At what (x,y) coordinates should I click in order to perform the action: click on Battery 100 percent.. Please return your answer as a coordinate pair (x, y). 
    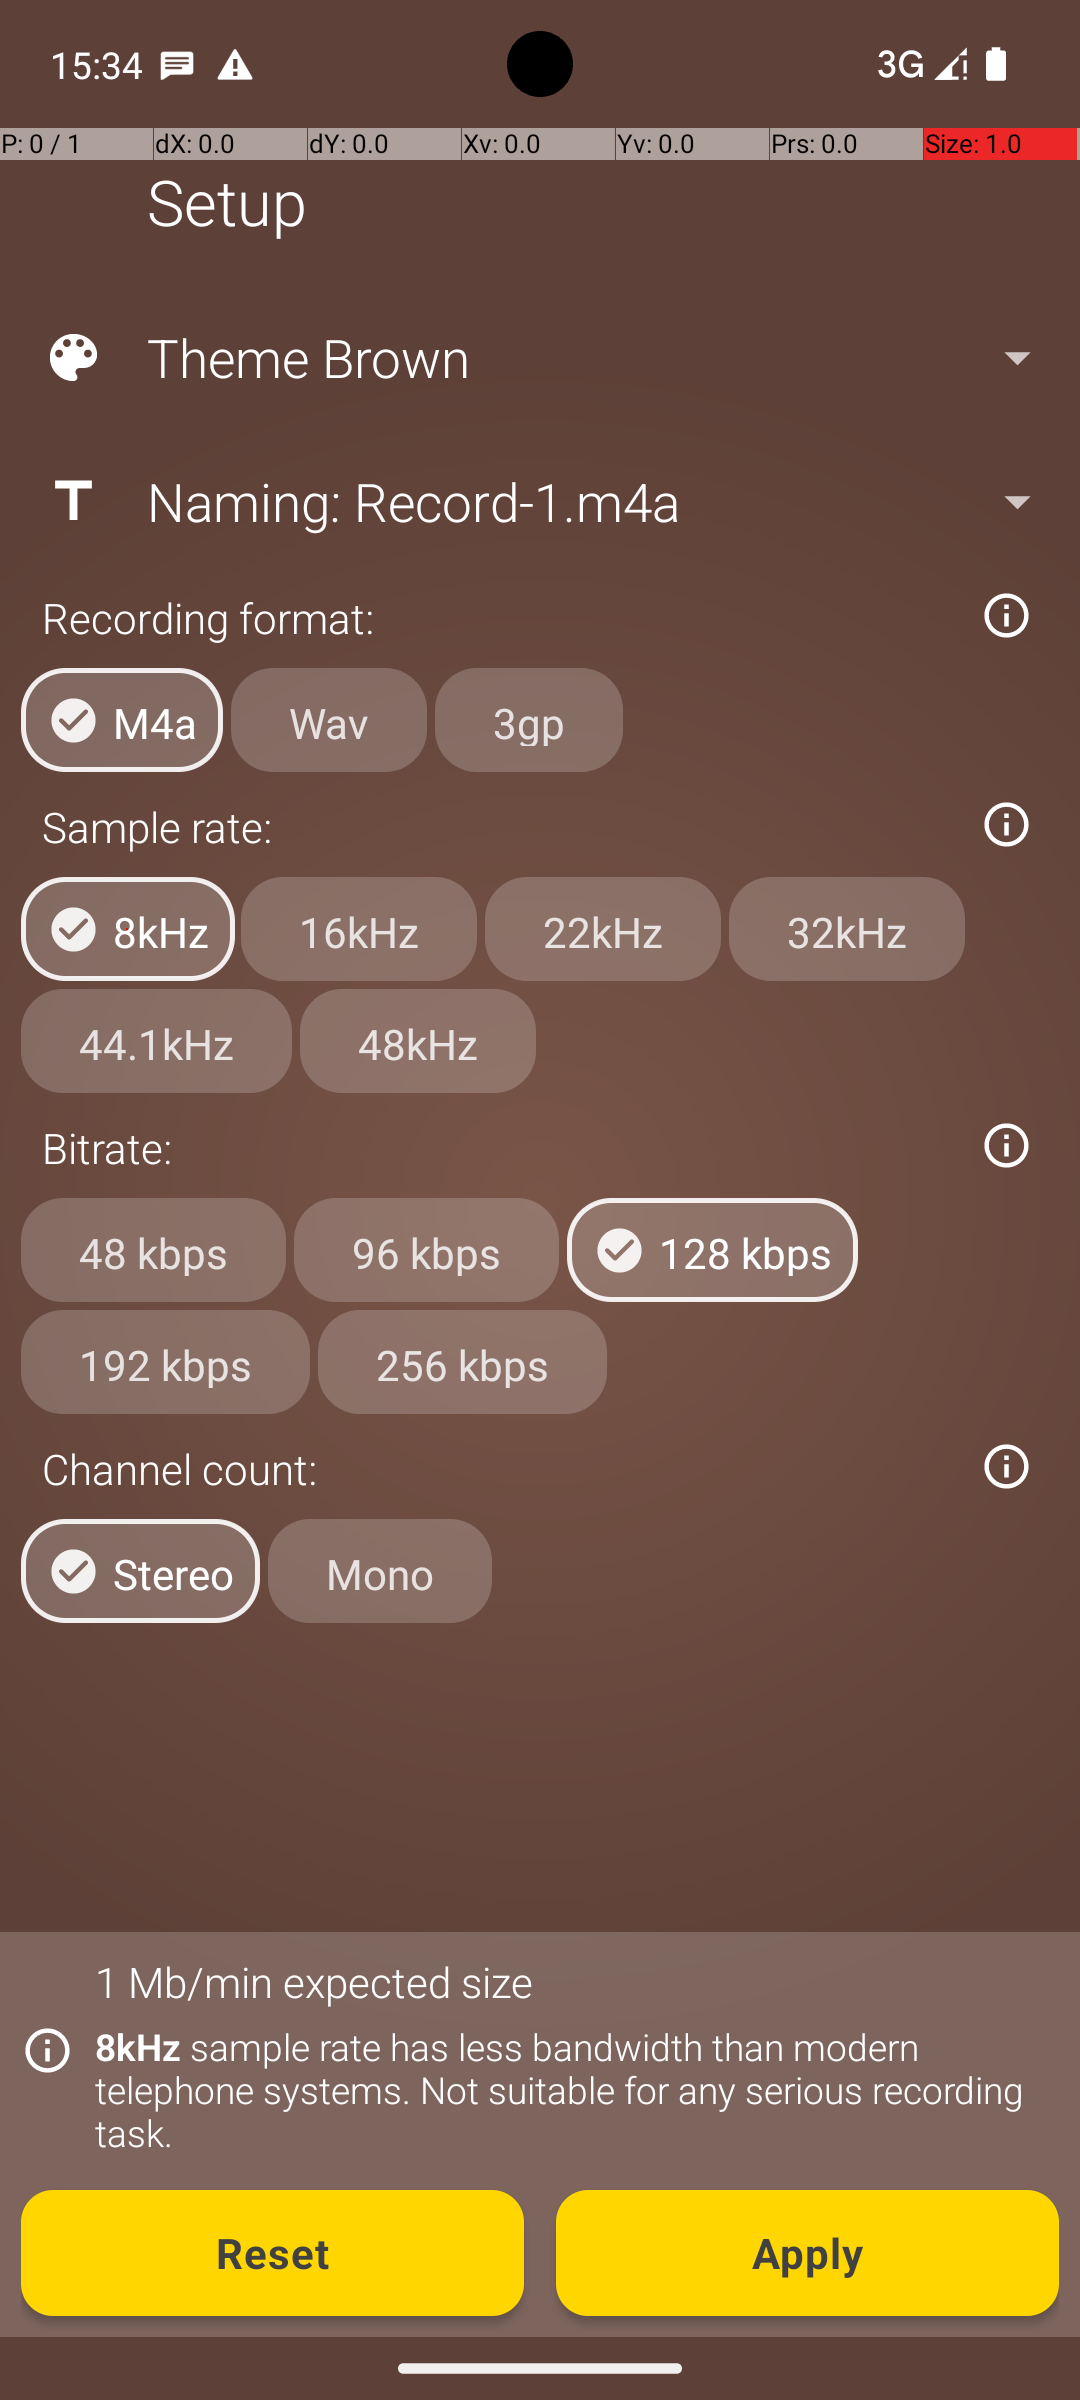
    Looking at the image, I should click on (996, 64).